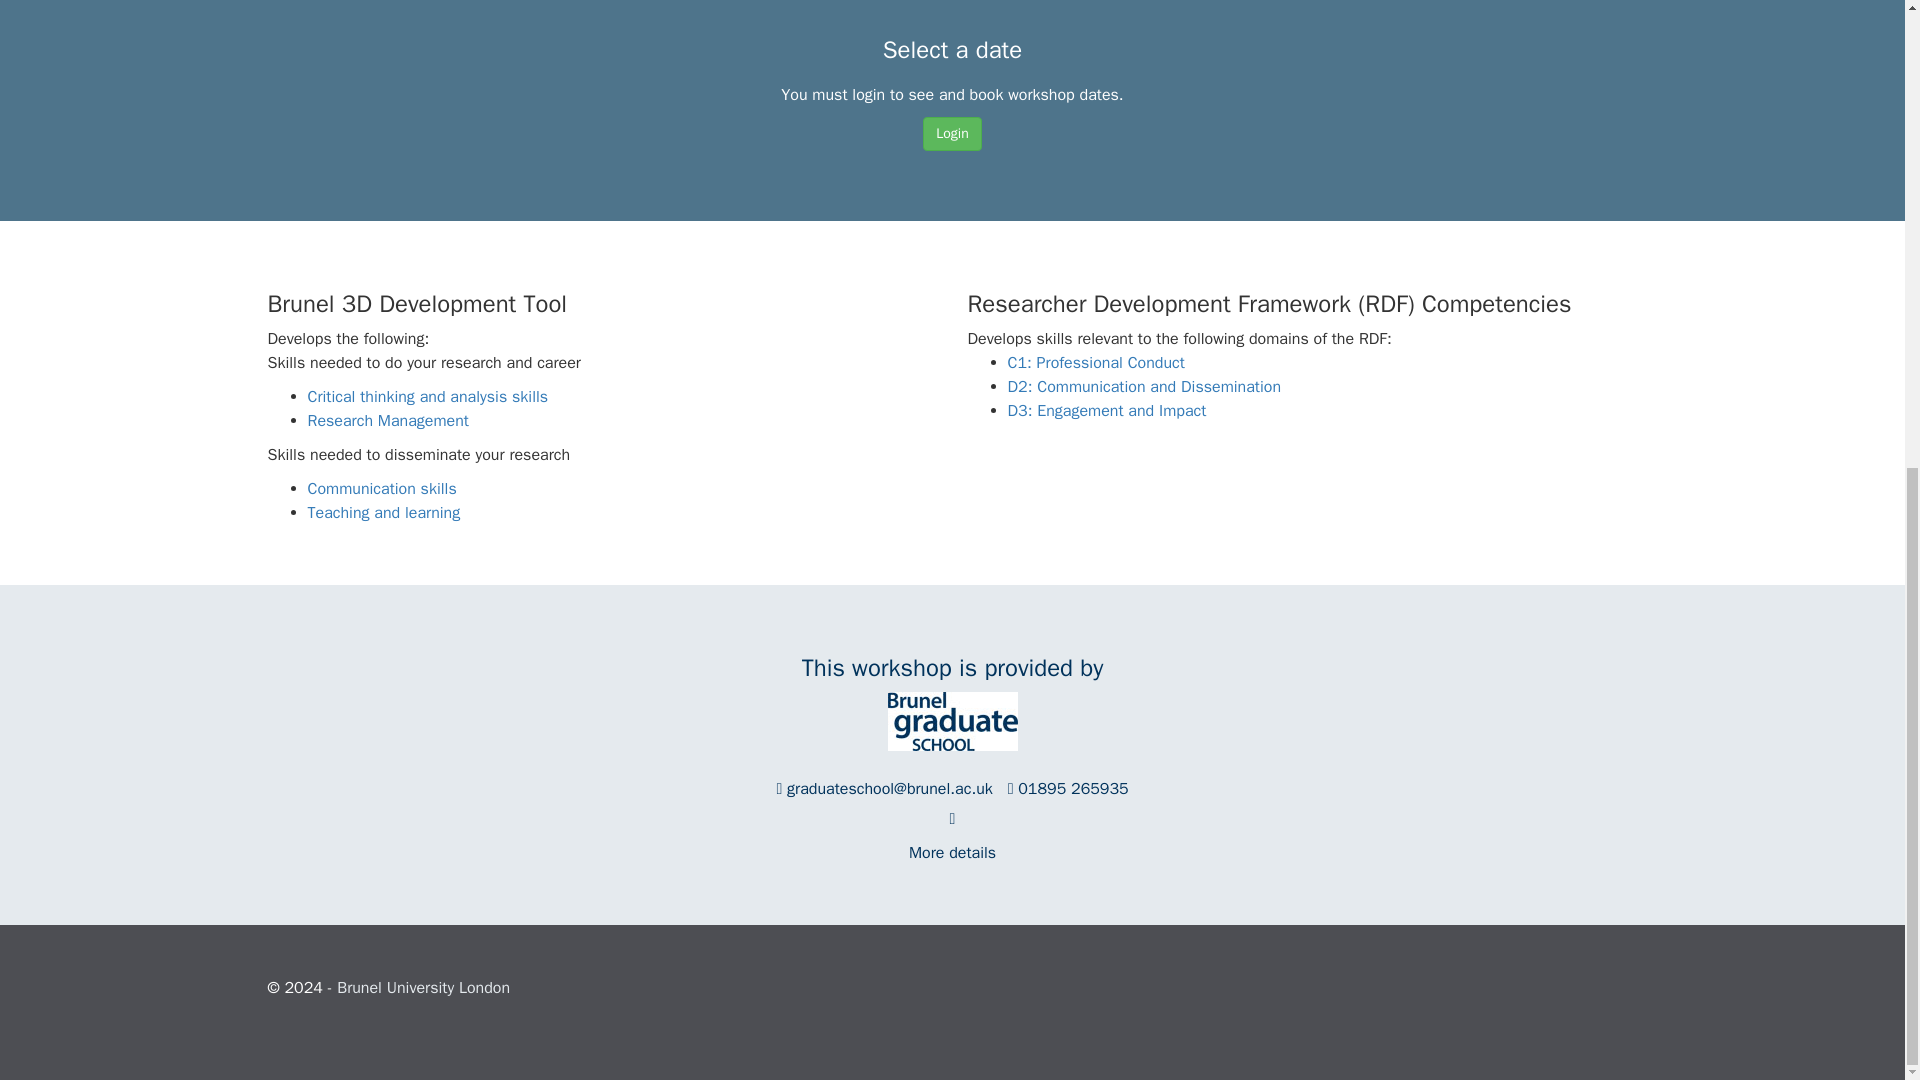  I want to click on Teaching and learning, so click(384, 512).